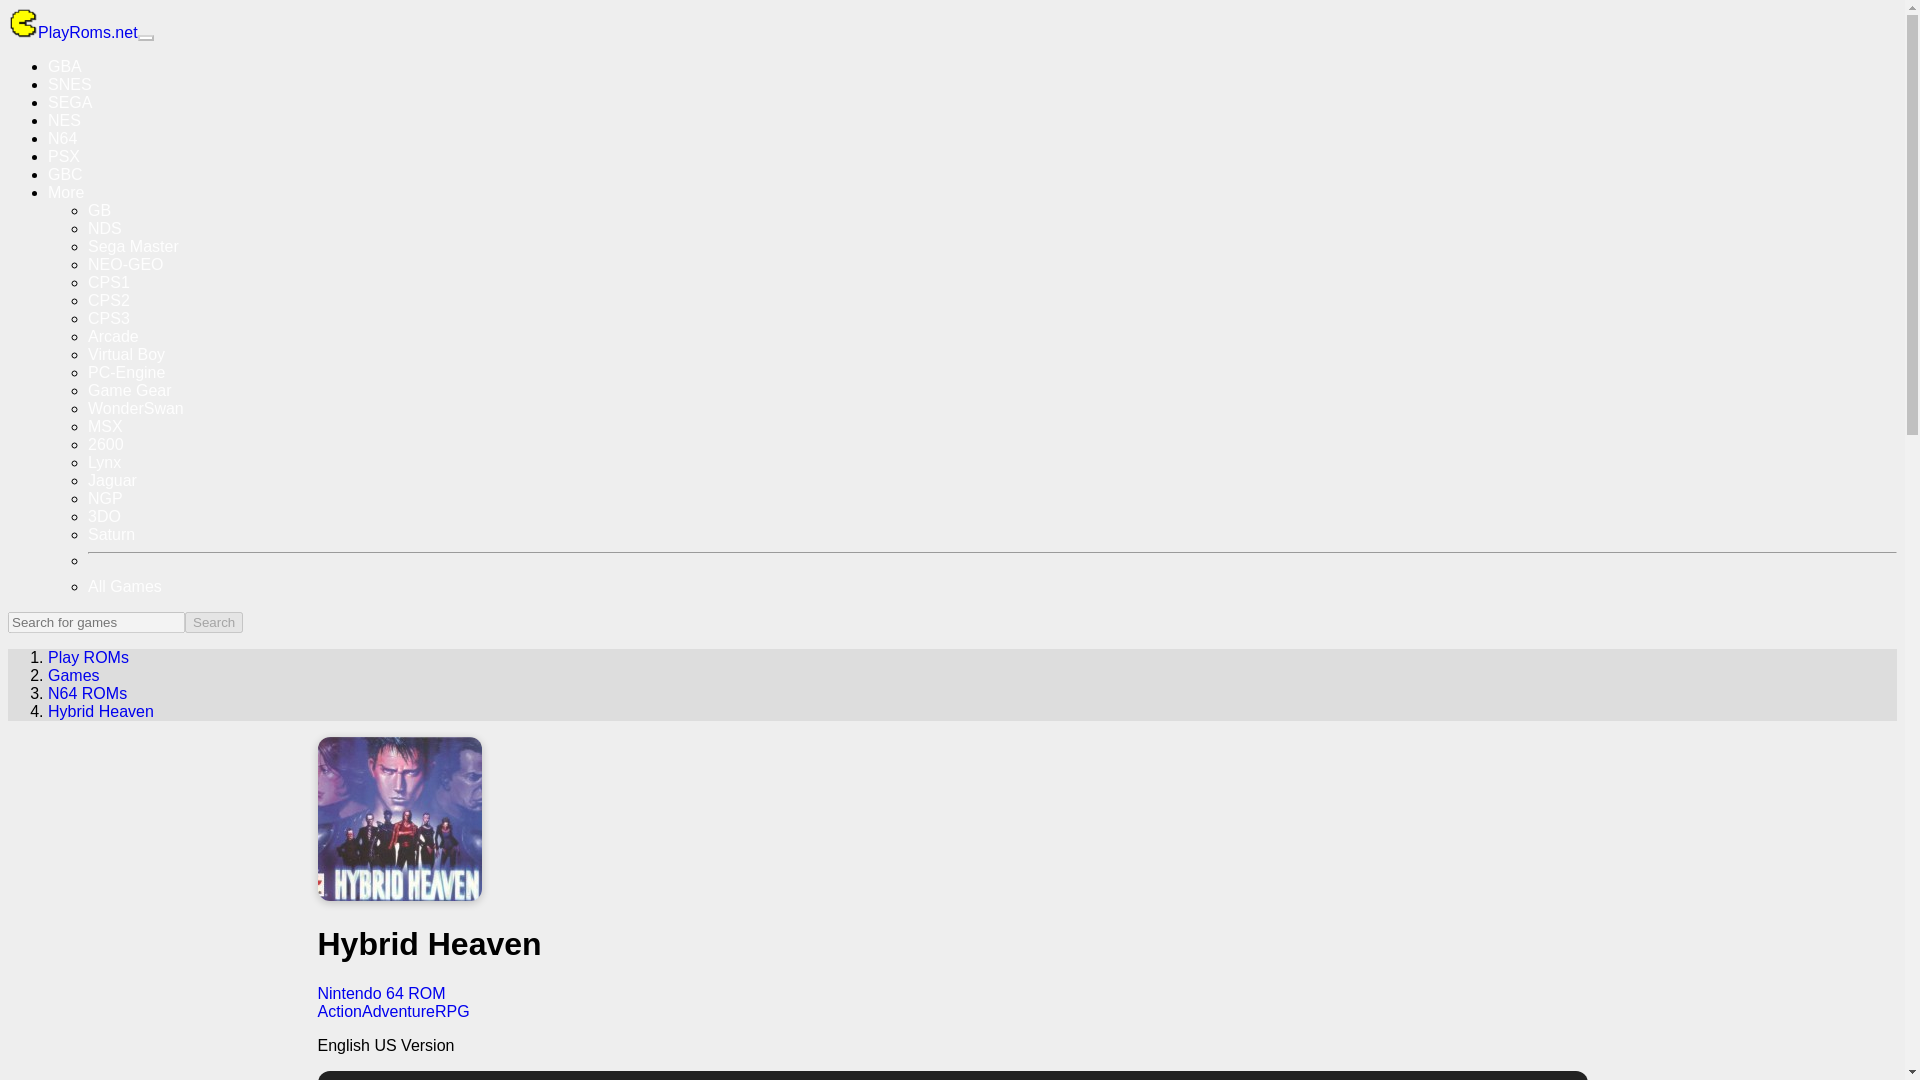  Describe the element at coordinates (72, 32) in the screenshot. I see `PlayRoms.net` at that location.